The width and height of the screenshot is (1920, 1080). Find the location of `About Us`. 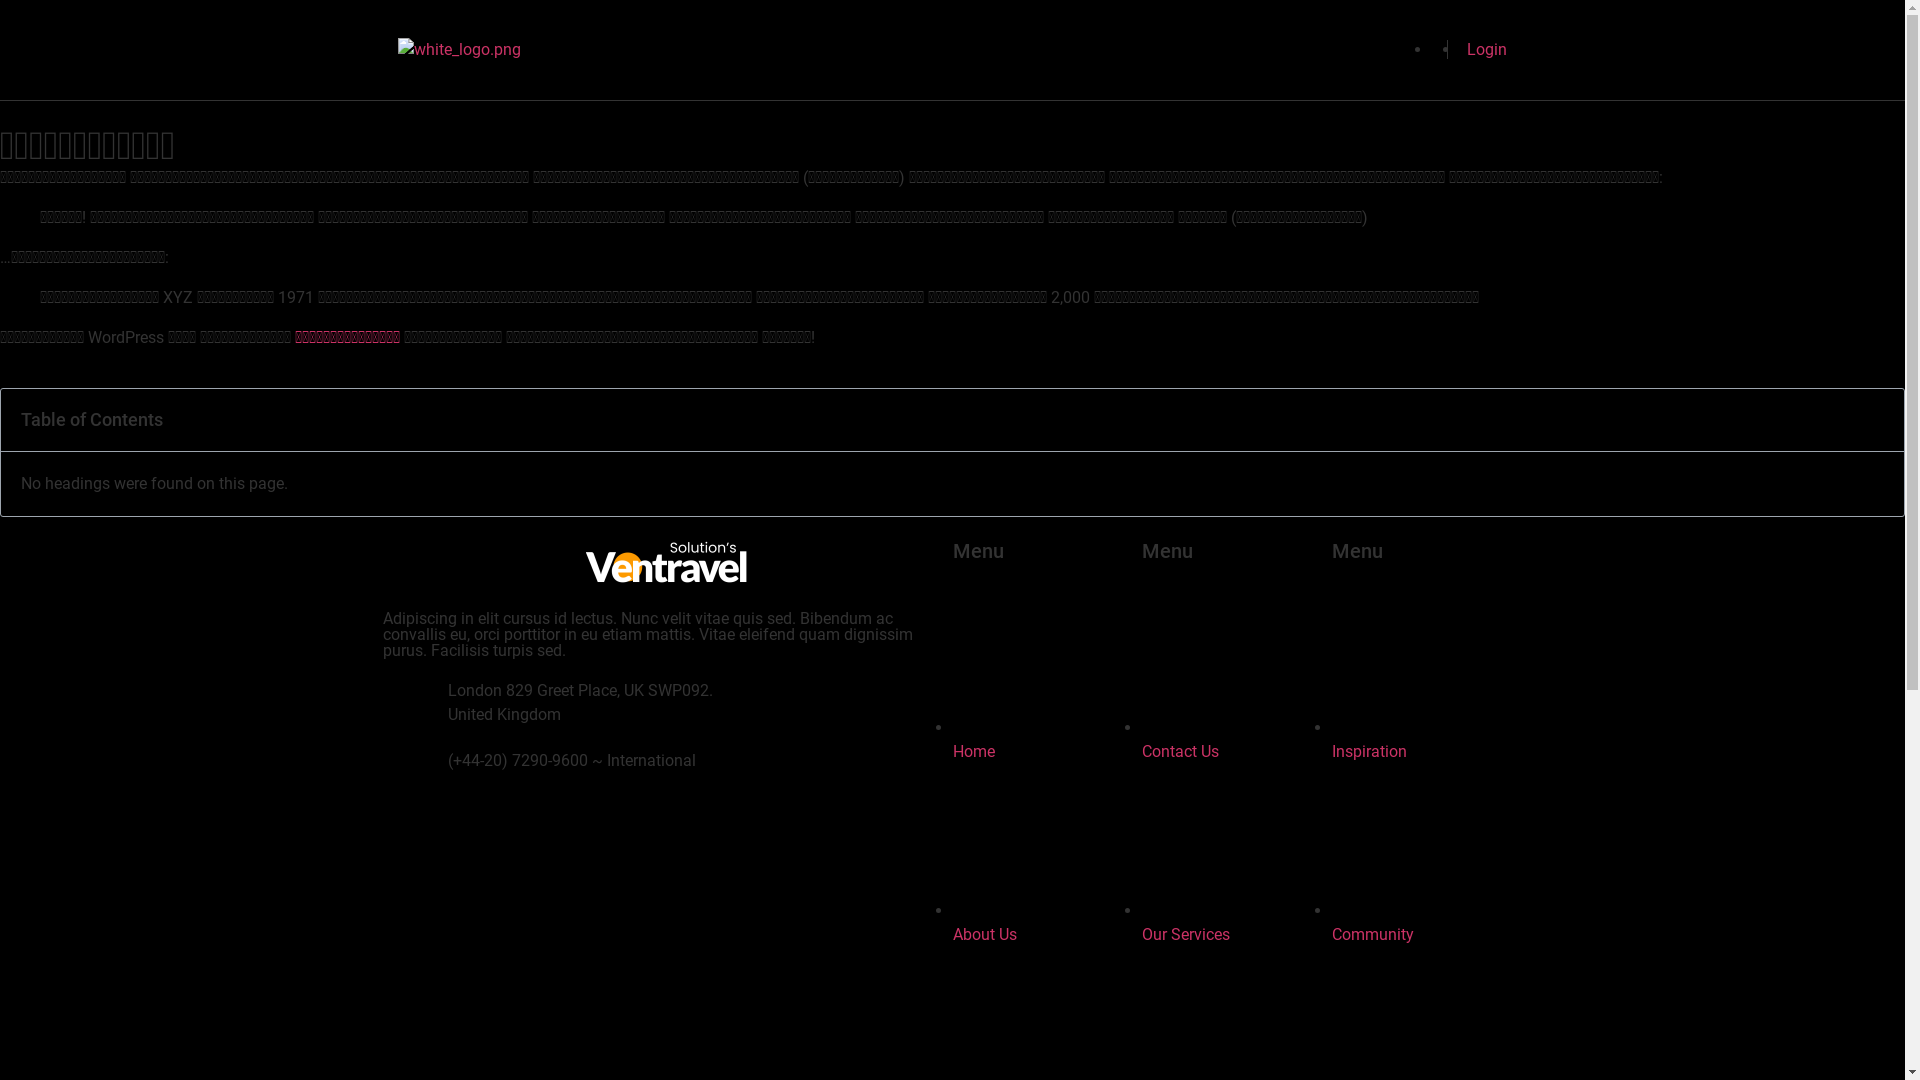

About Us is located at coordinates (1047, 922).